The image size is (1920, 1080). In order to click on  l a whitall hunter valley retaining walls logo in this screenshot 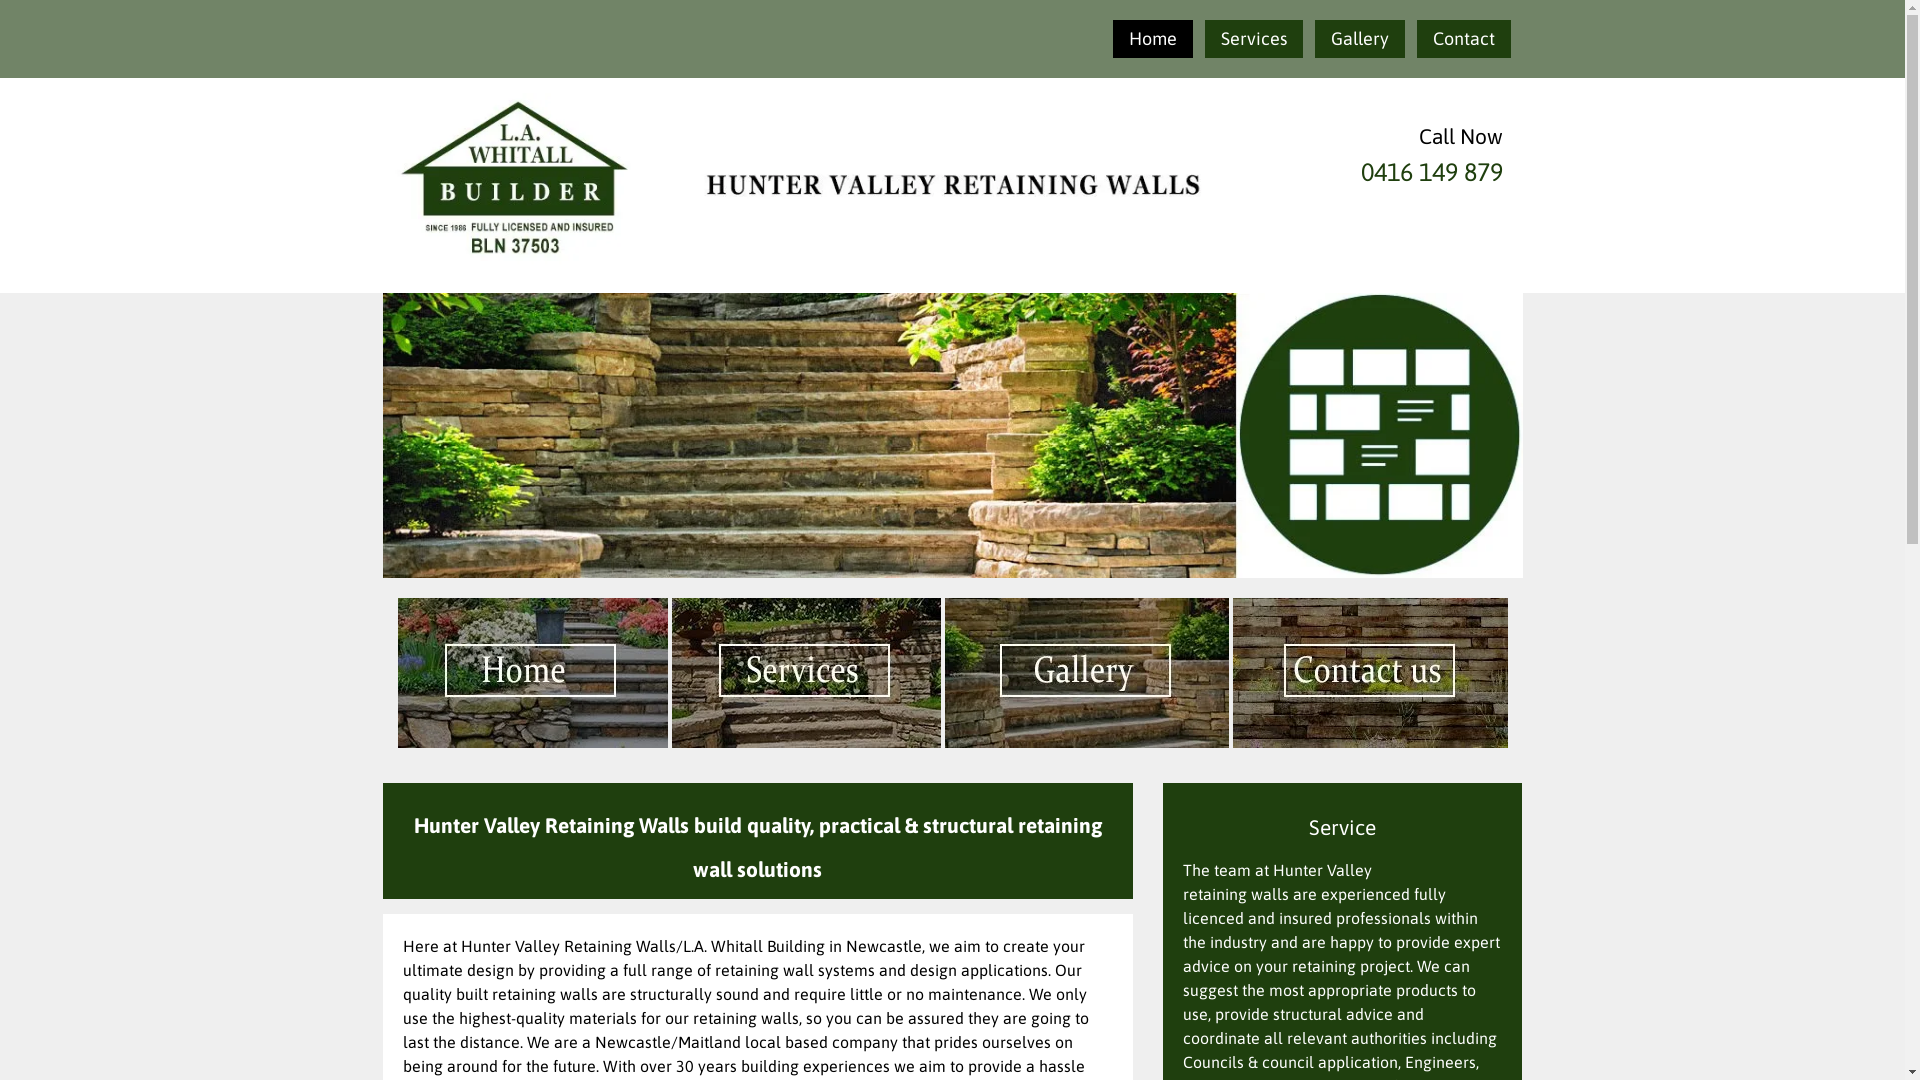, I will do `click(952, 186)`.